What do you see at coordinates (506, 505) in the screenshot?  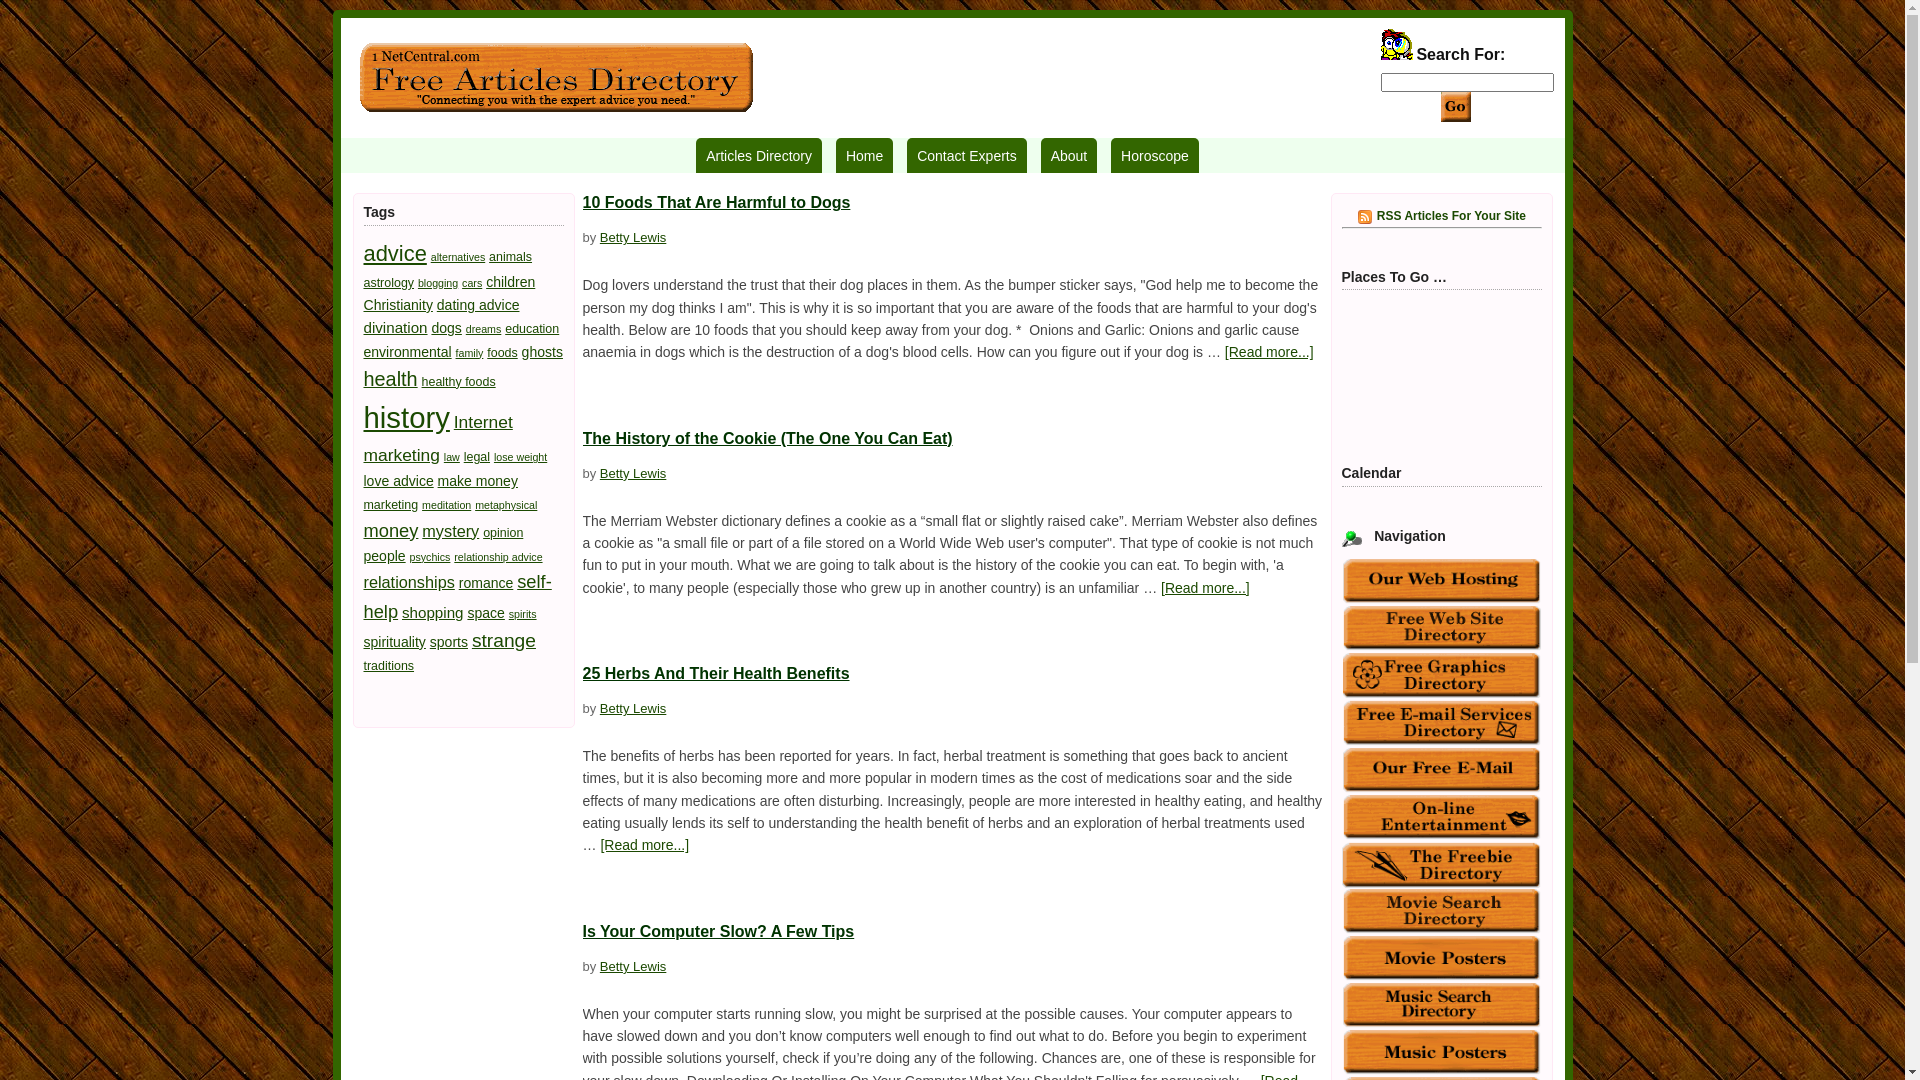 I see `metaphysical` at bounding box center [506, 505].